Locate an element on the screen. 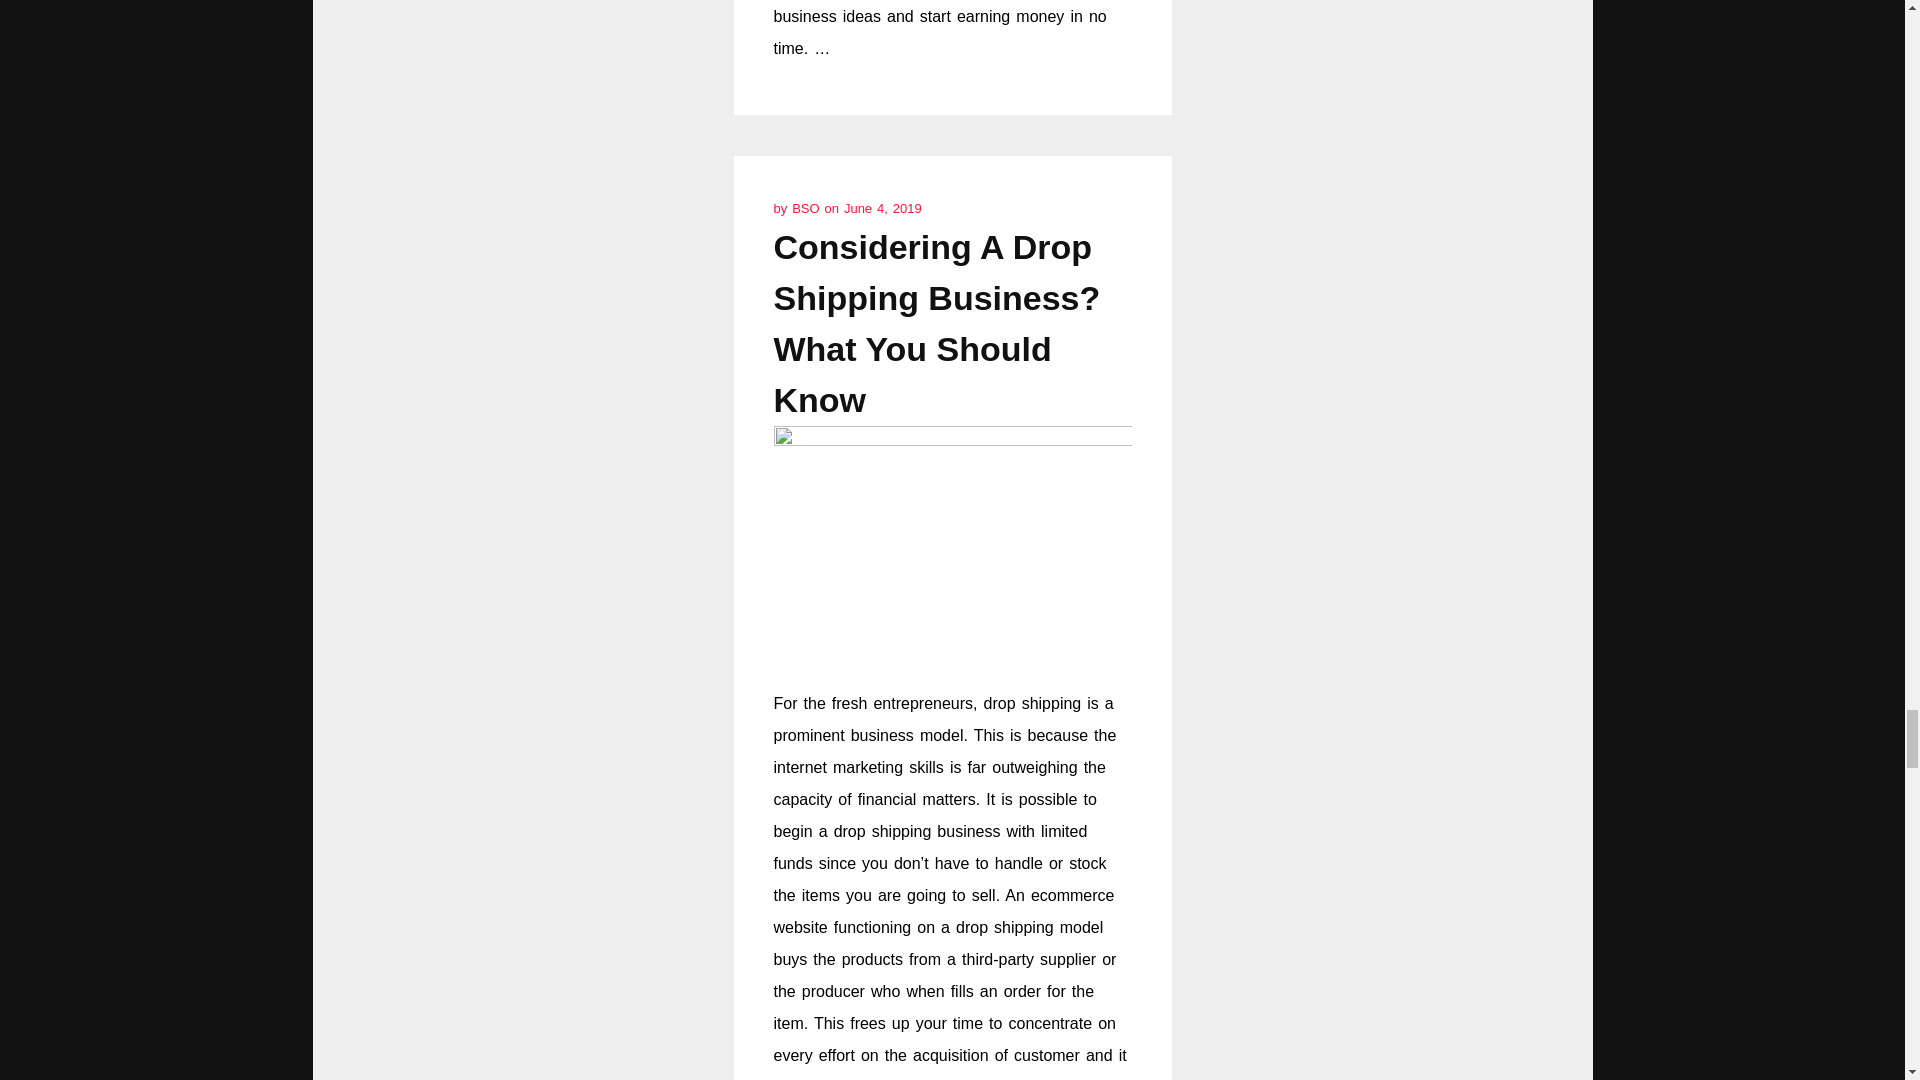 The height and width of the screenshot is (1080, 1920). BSO is located at coordinates (807, 208).